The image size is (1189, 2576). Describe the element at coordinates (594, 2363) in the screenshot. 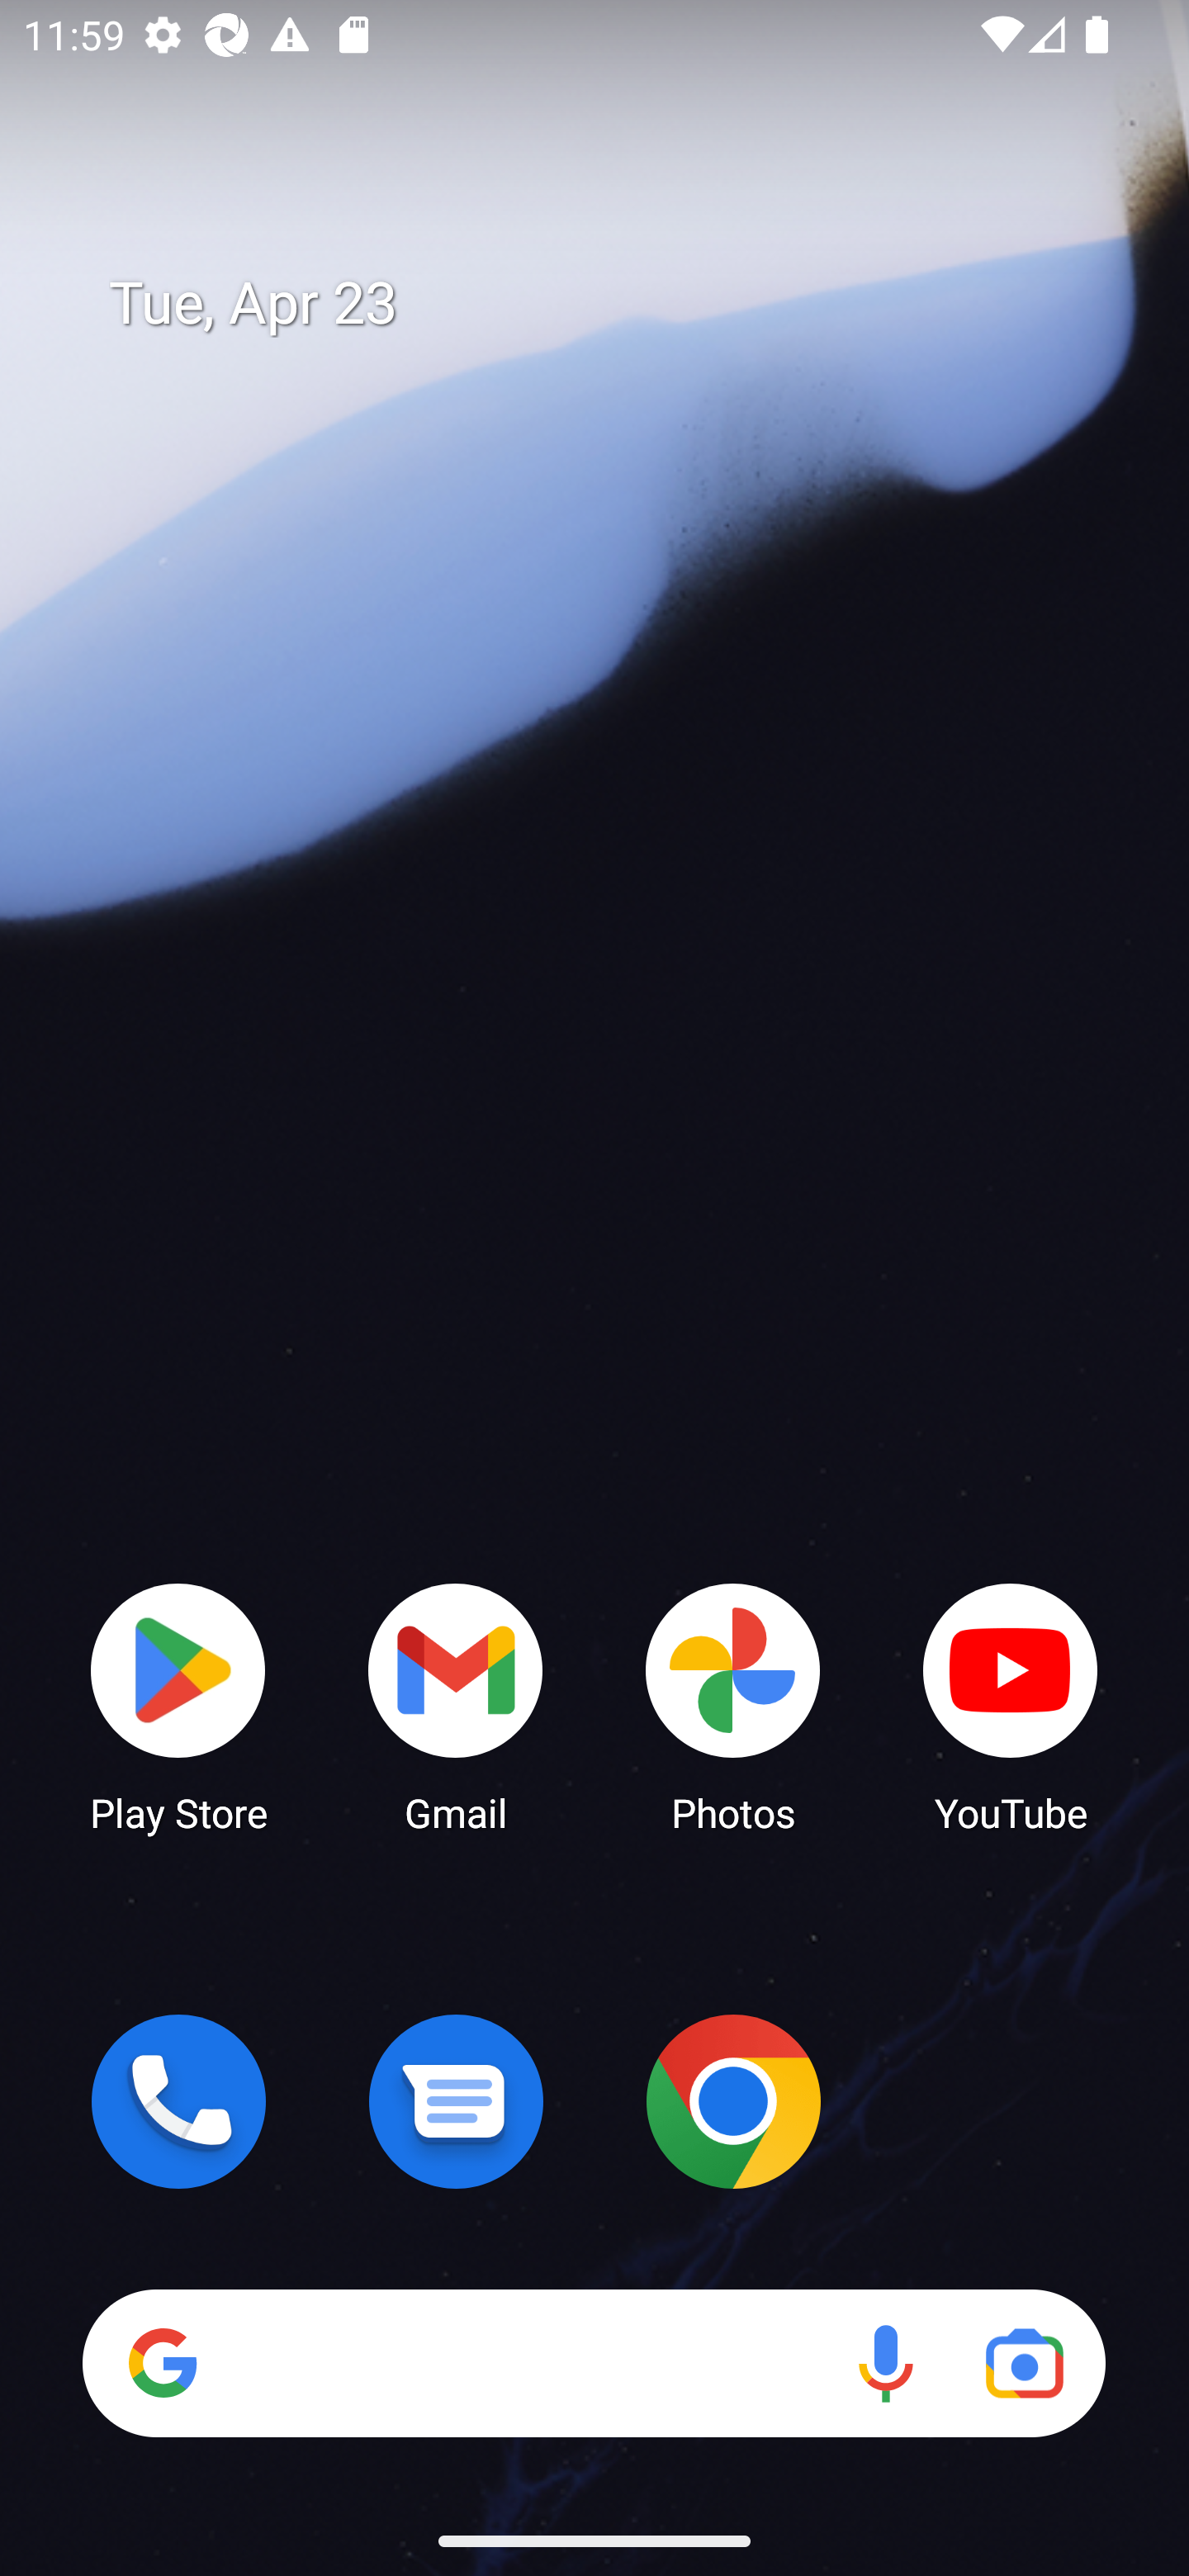

I see `Search Voice search Google Lens` at that location.